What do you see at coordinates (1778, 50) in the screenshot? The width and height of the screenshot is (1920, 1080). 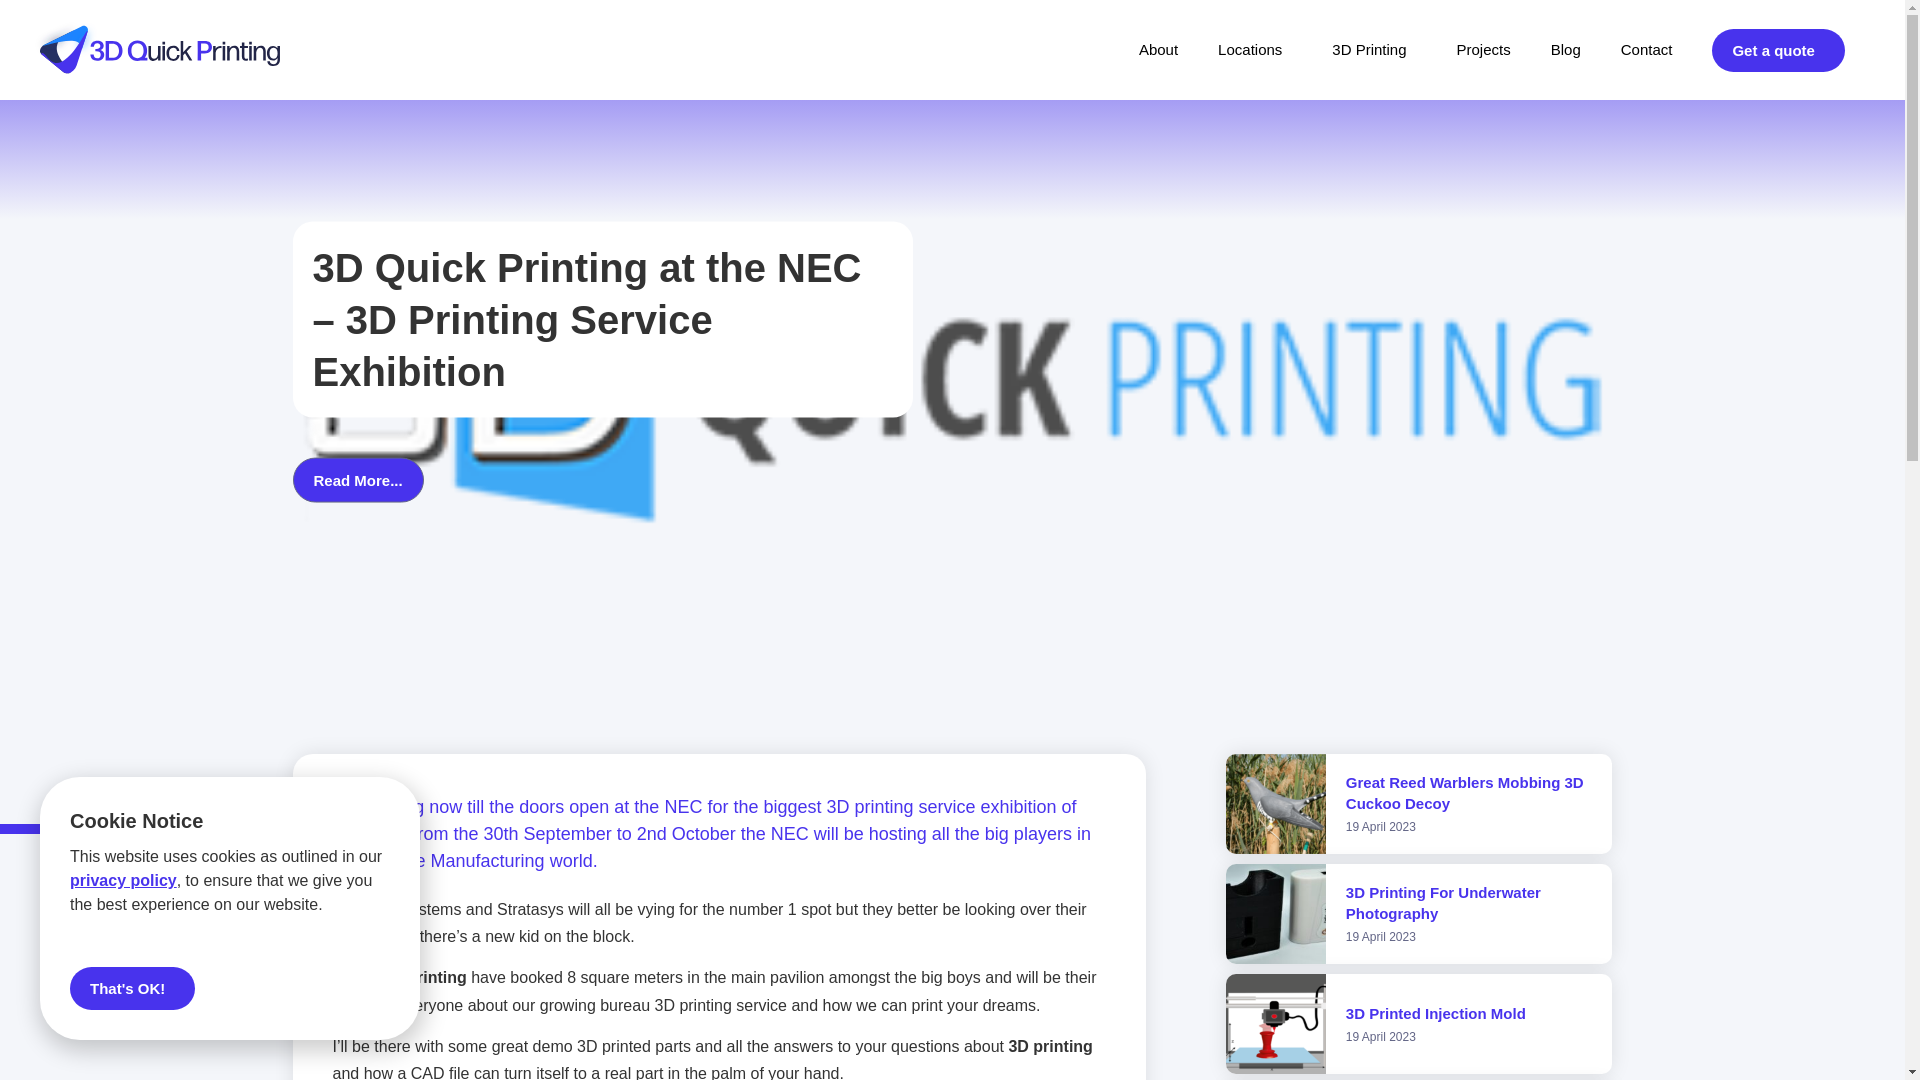 I see `Get a quote` at bounding box center [1778, 50].